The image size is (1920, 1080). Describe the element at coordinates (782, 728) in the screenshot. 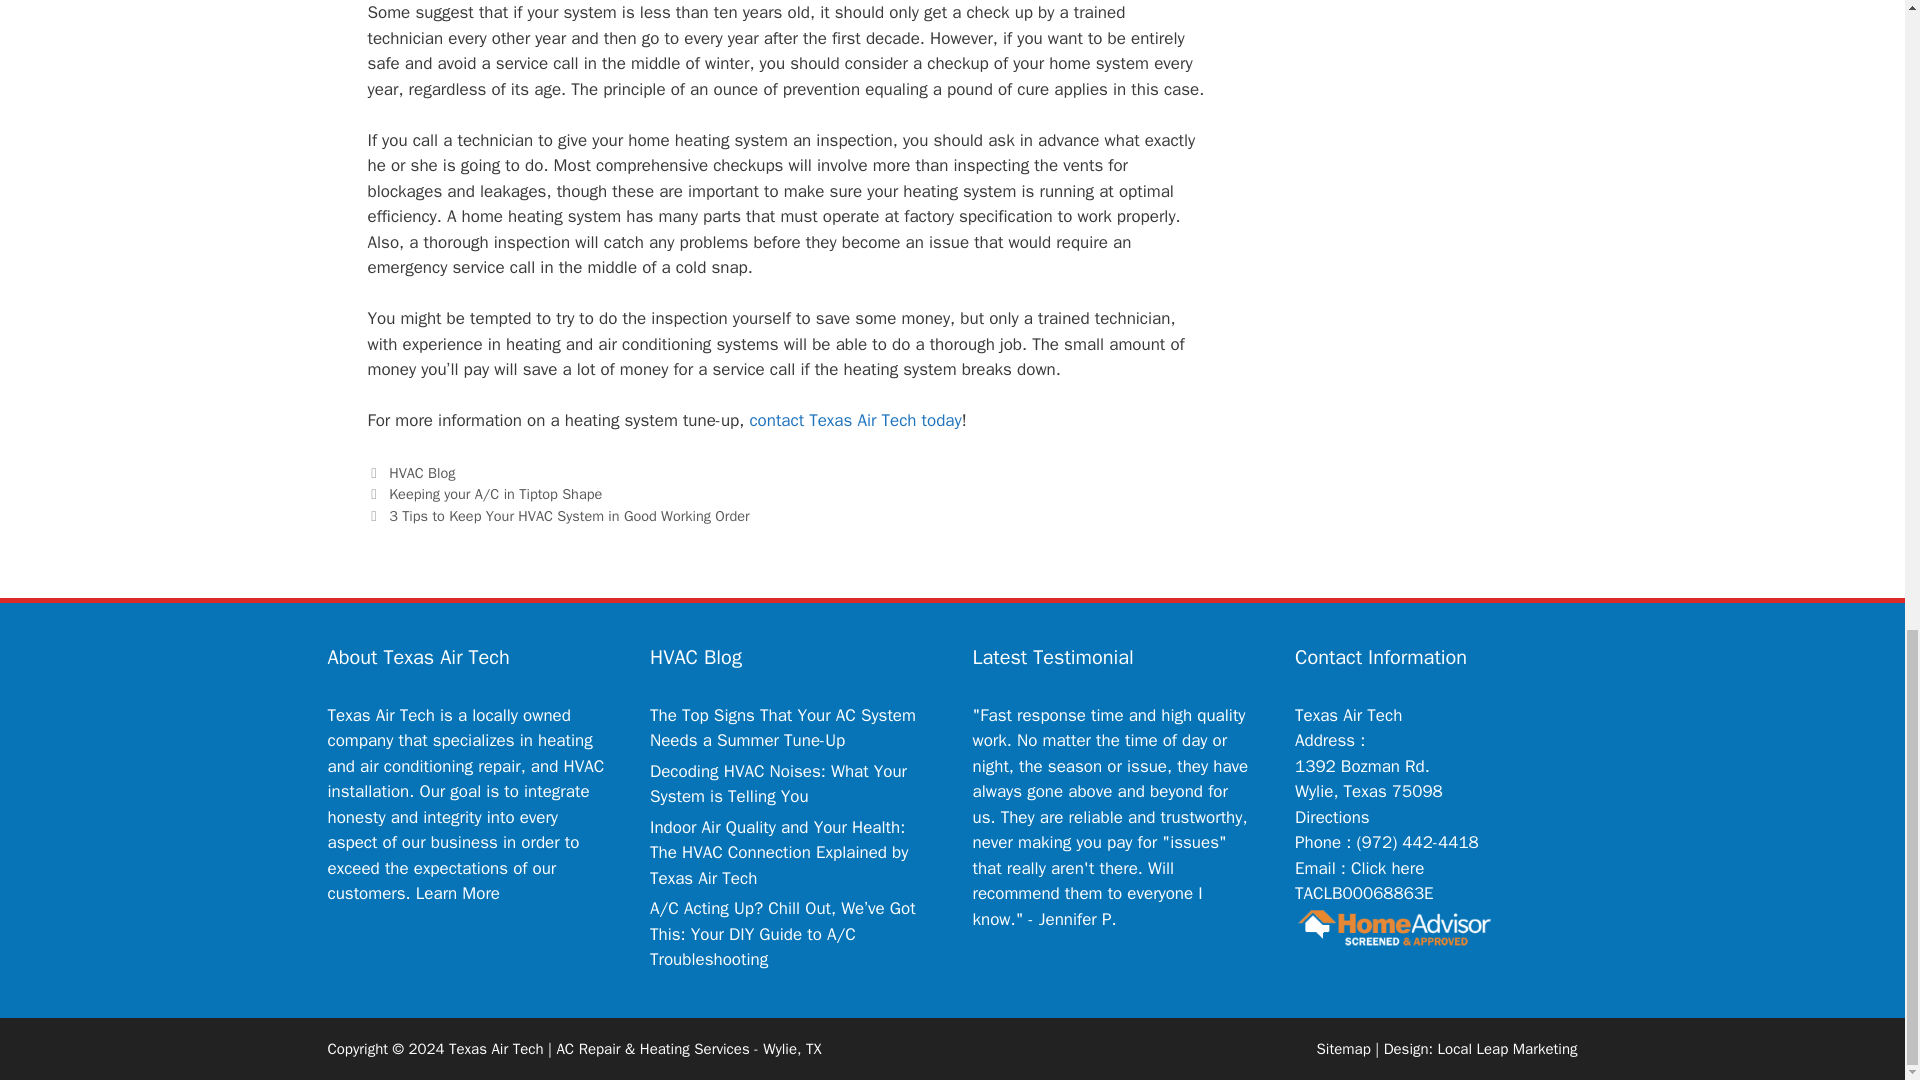

I see `The Top Signs That Your AC System Needs a Summer Tune-Up` at that location.